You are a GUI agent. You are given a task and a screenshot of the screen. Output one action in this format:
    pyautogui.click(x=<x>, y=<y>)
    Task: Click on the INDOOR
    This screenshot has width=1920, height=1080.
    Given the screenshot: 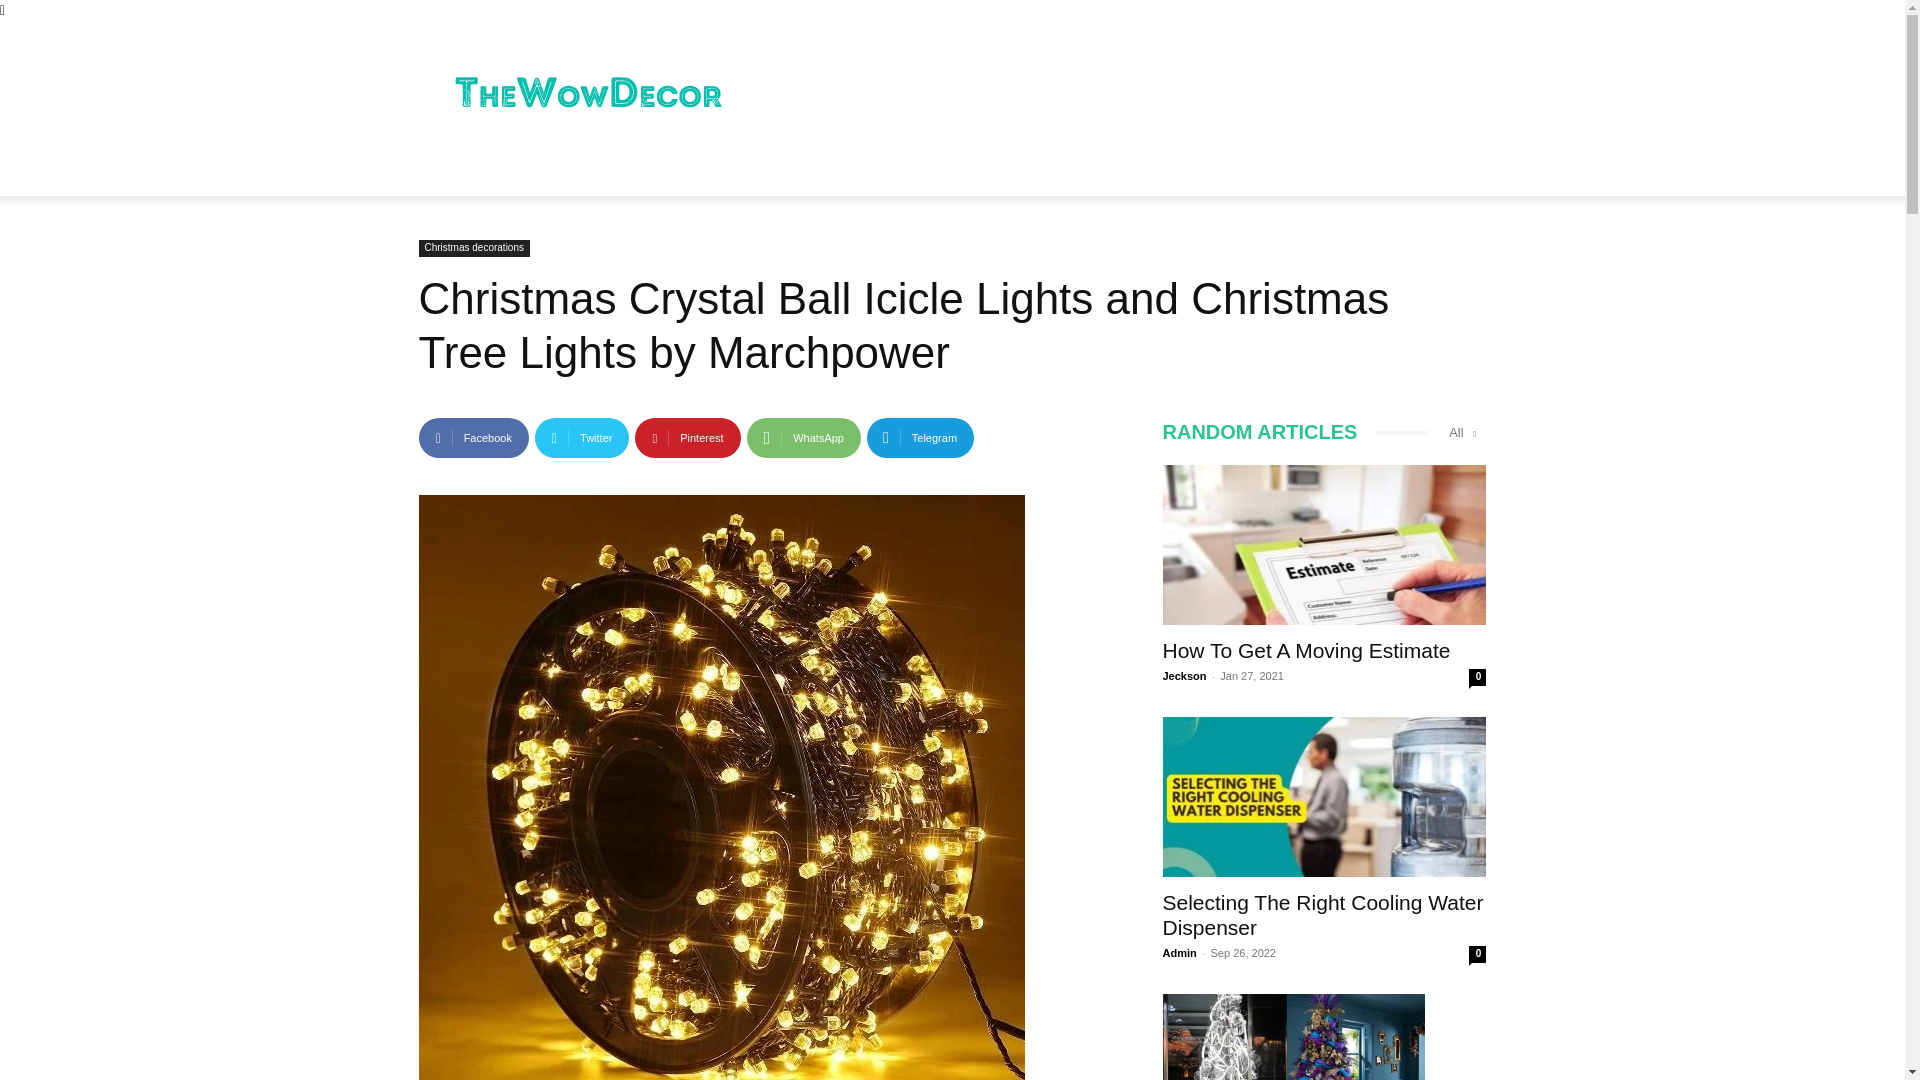 What is the action you would take?
    pyautogui.click(x=468, y=171)
    